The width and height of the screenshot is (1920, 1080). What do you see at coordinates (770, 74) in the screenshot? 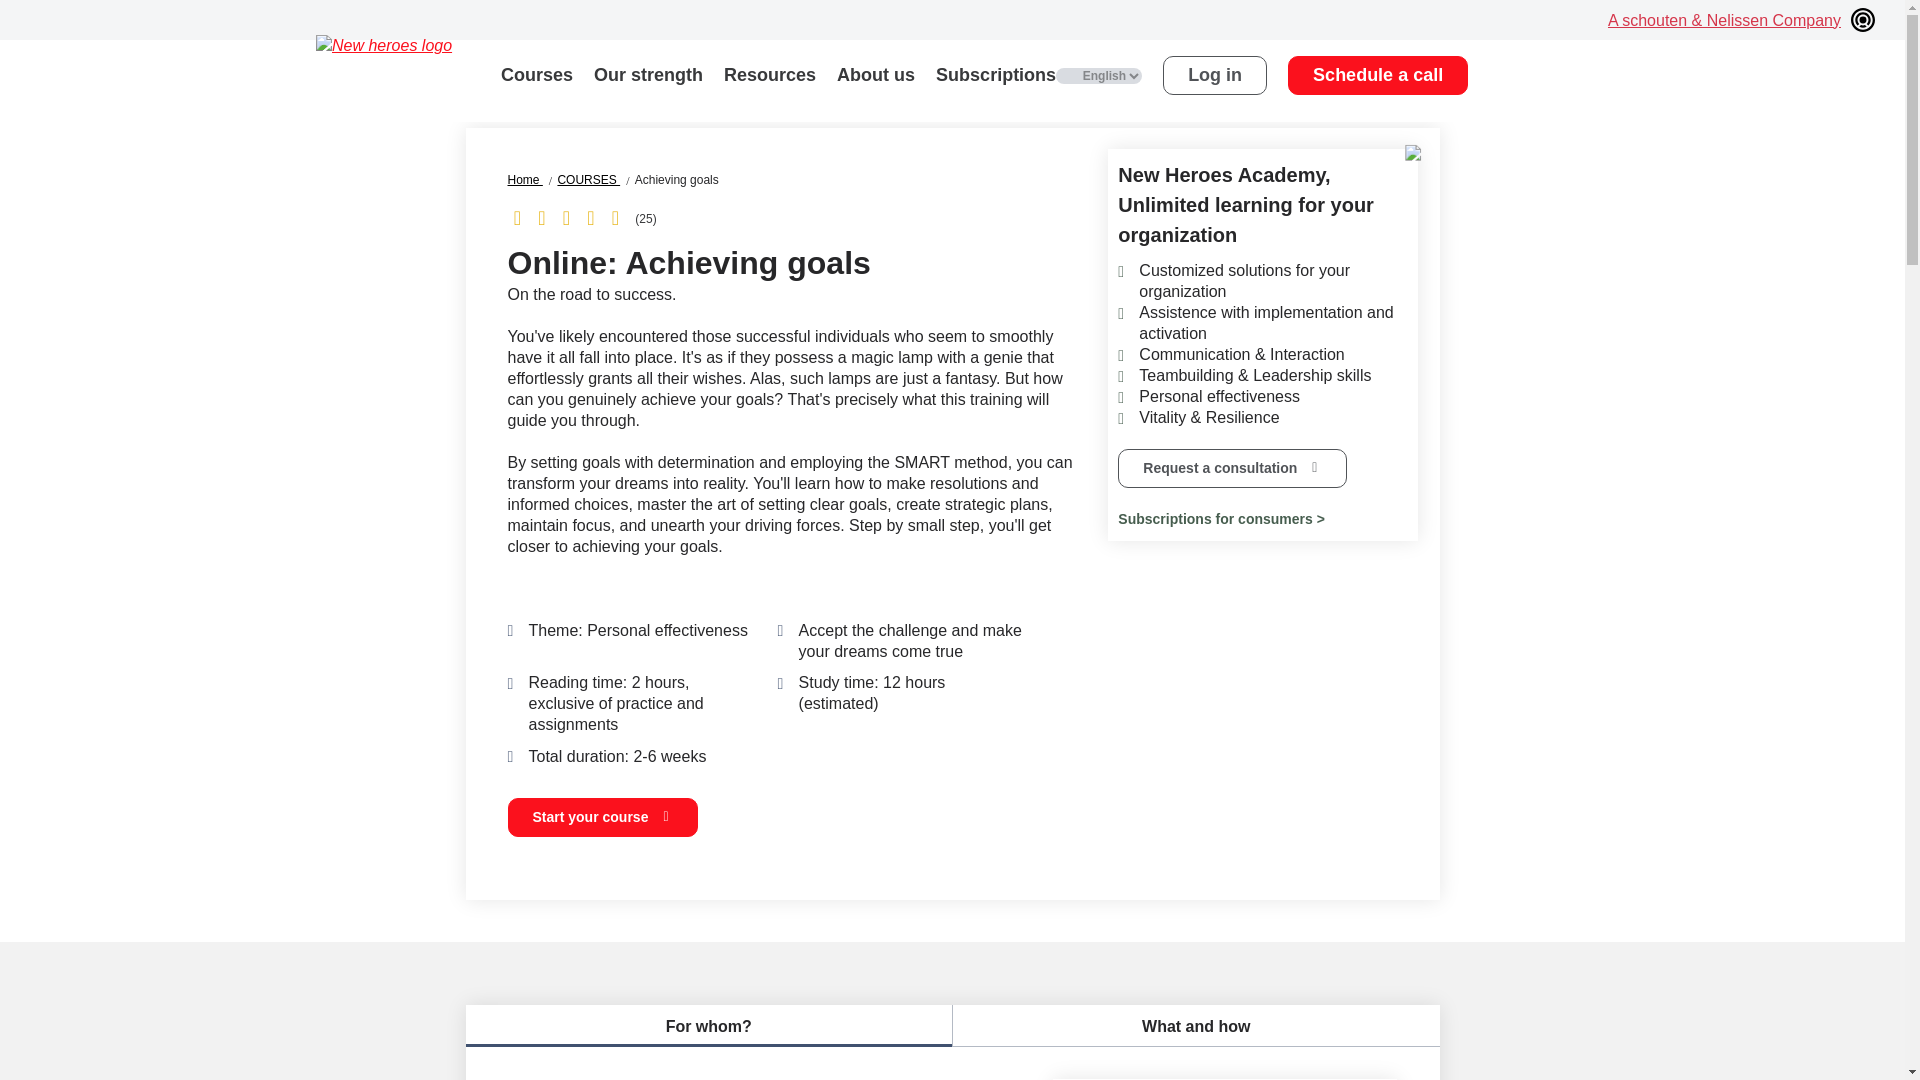
I see `Resources` at bounding box center [770, 74].